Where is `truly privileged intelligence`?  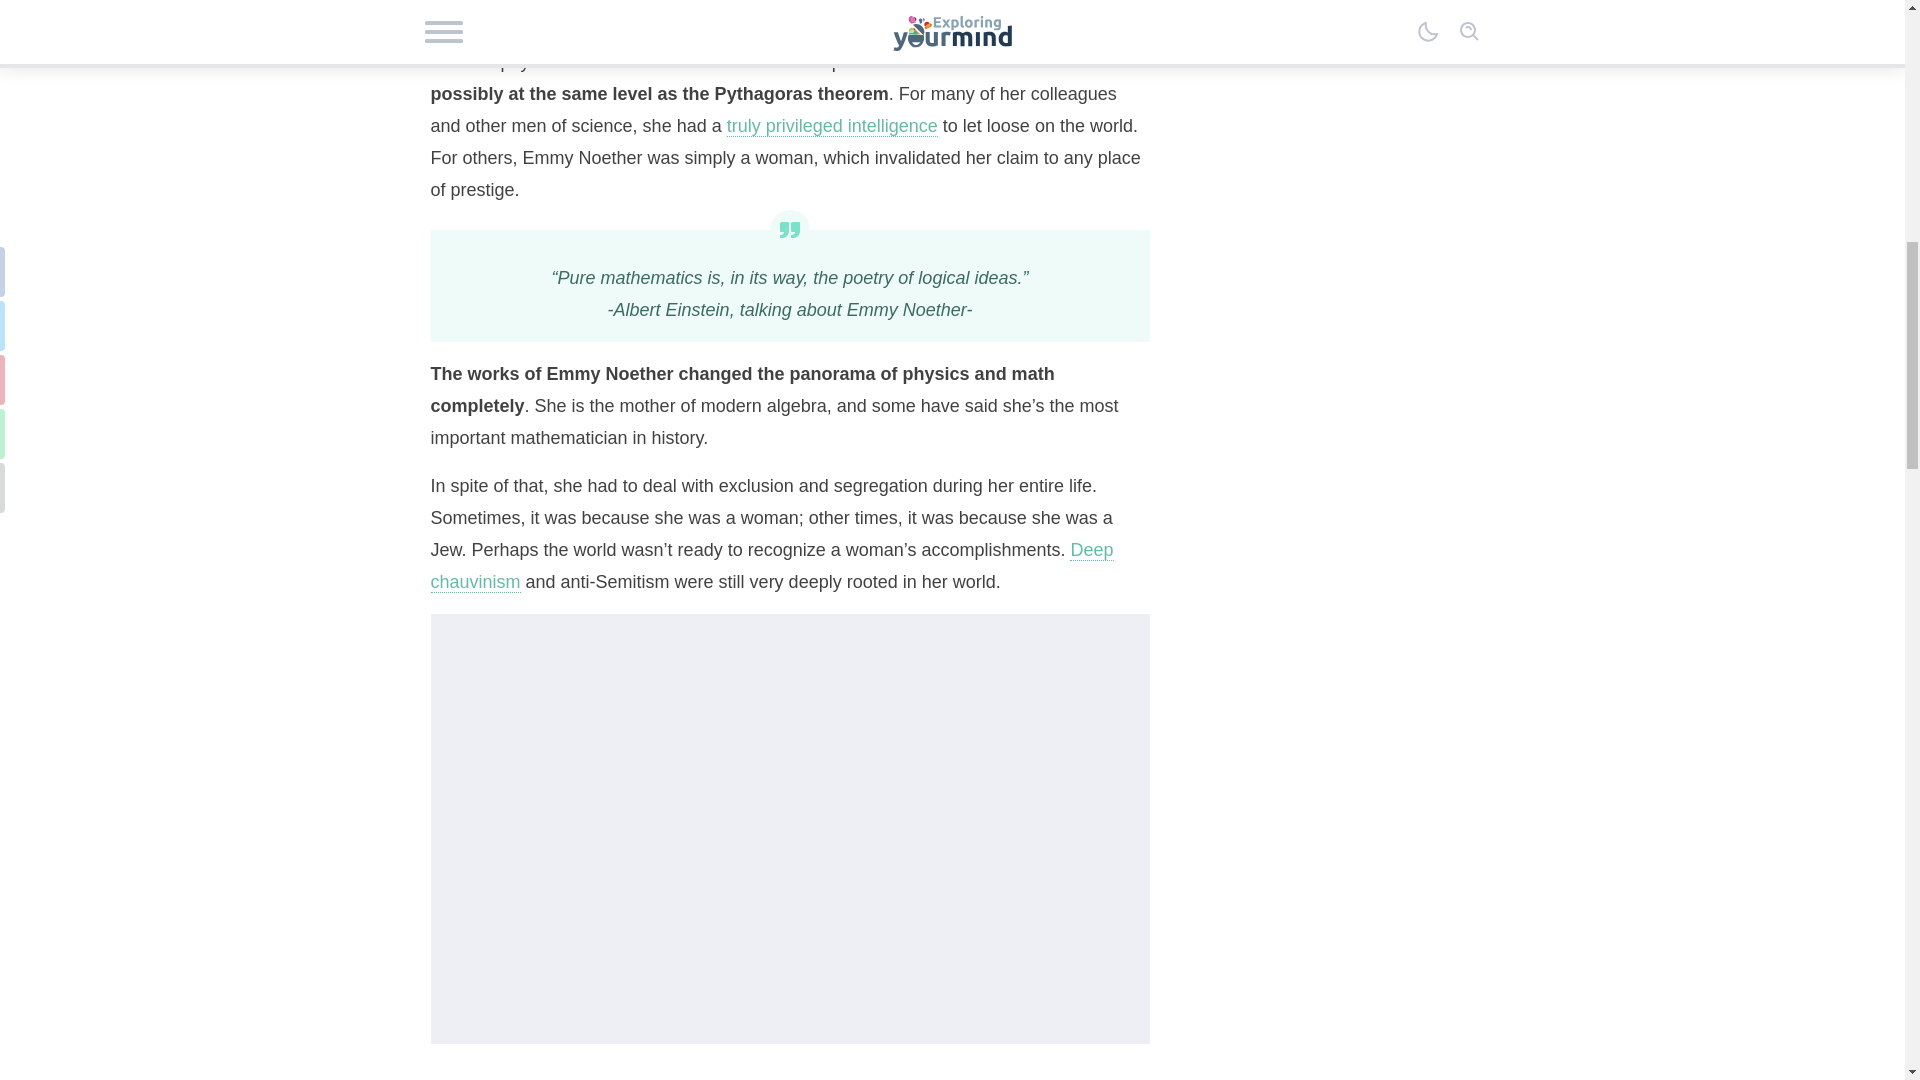
truly privileged intelligence is located at coordinates (832, 126).